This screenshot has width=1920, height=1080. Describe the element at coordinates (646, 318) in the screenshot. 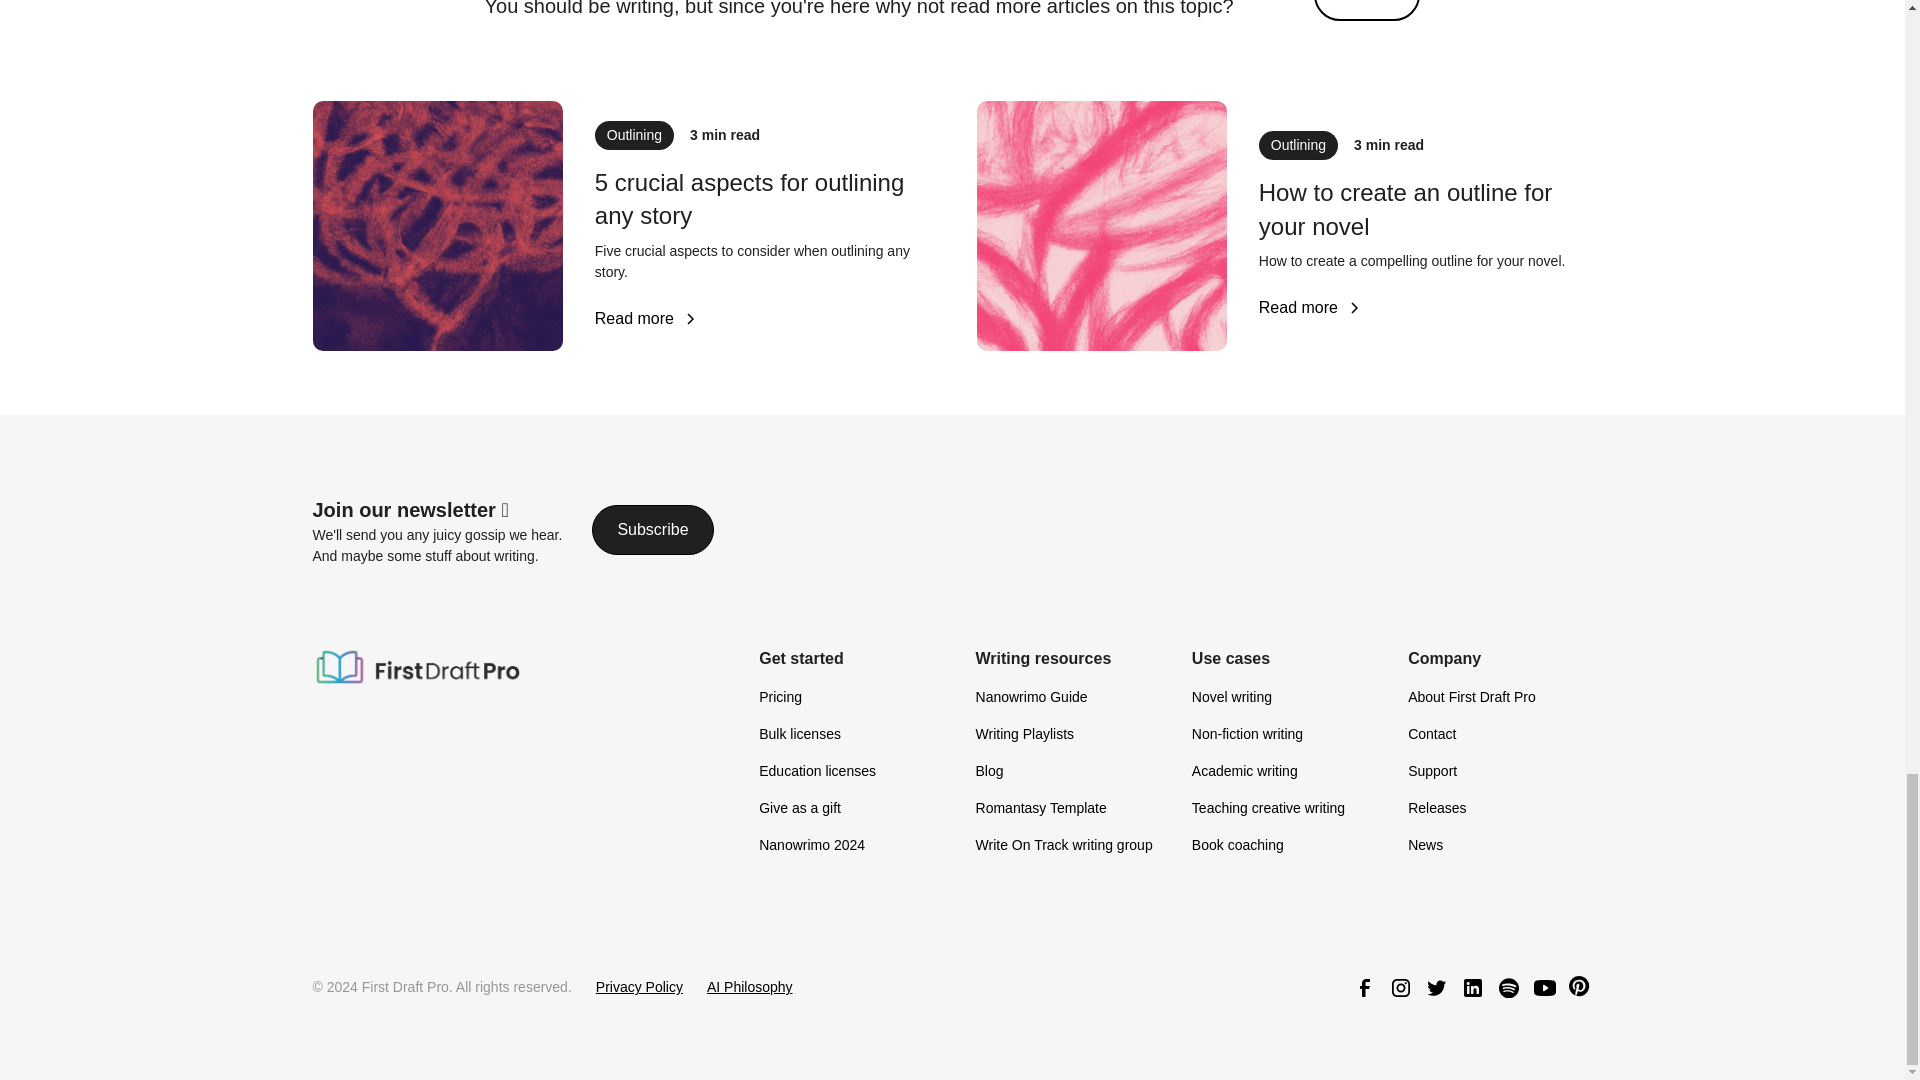

I see `Read more` at that location.